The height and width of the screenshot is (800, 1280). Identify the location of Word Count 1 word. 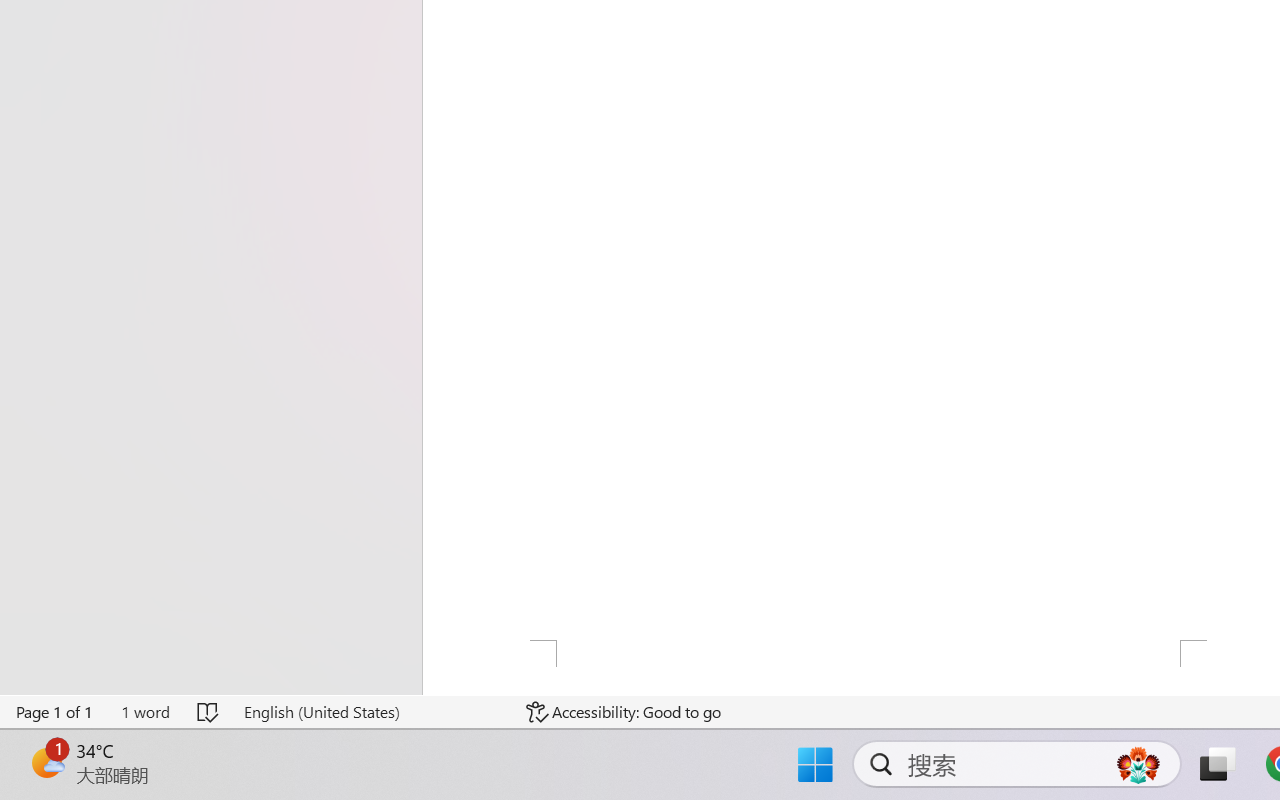
(145, 712).